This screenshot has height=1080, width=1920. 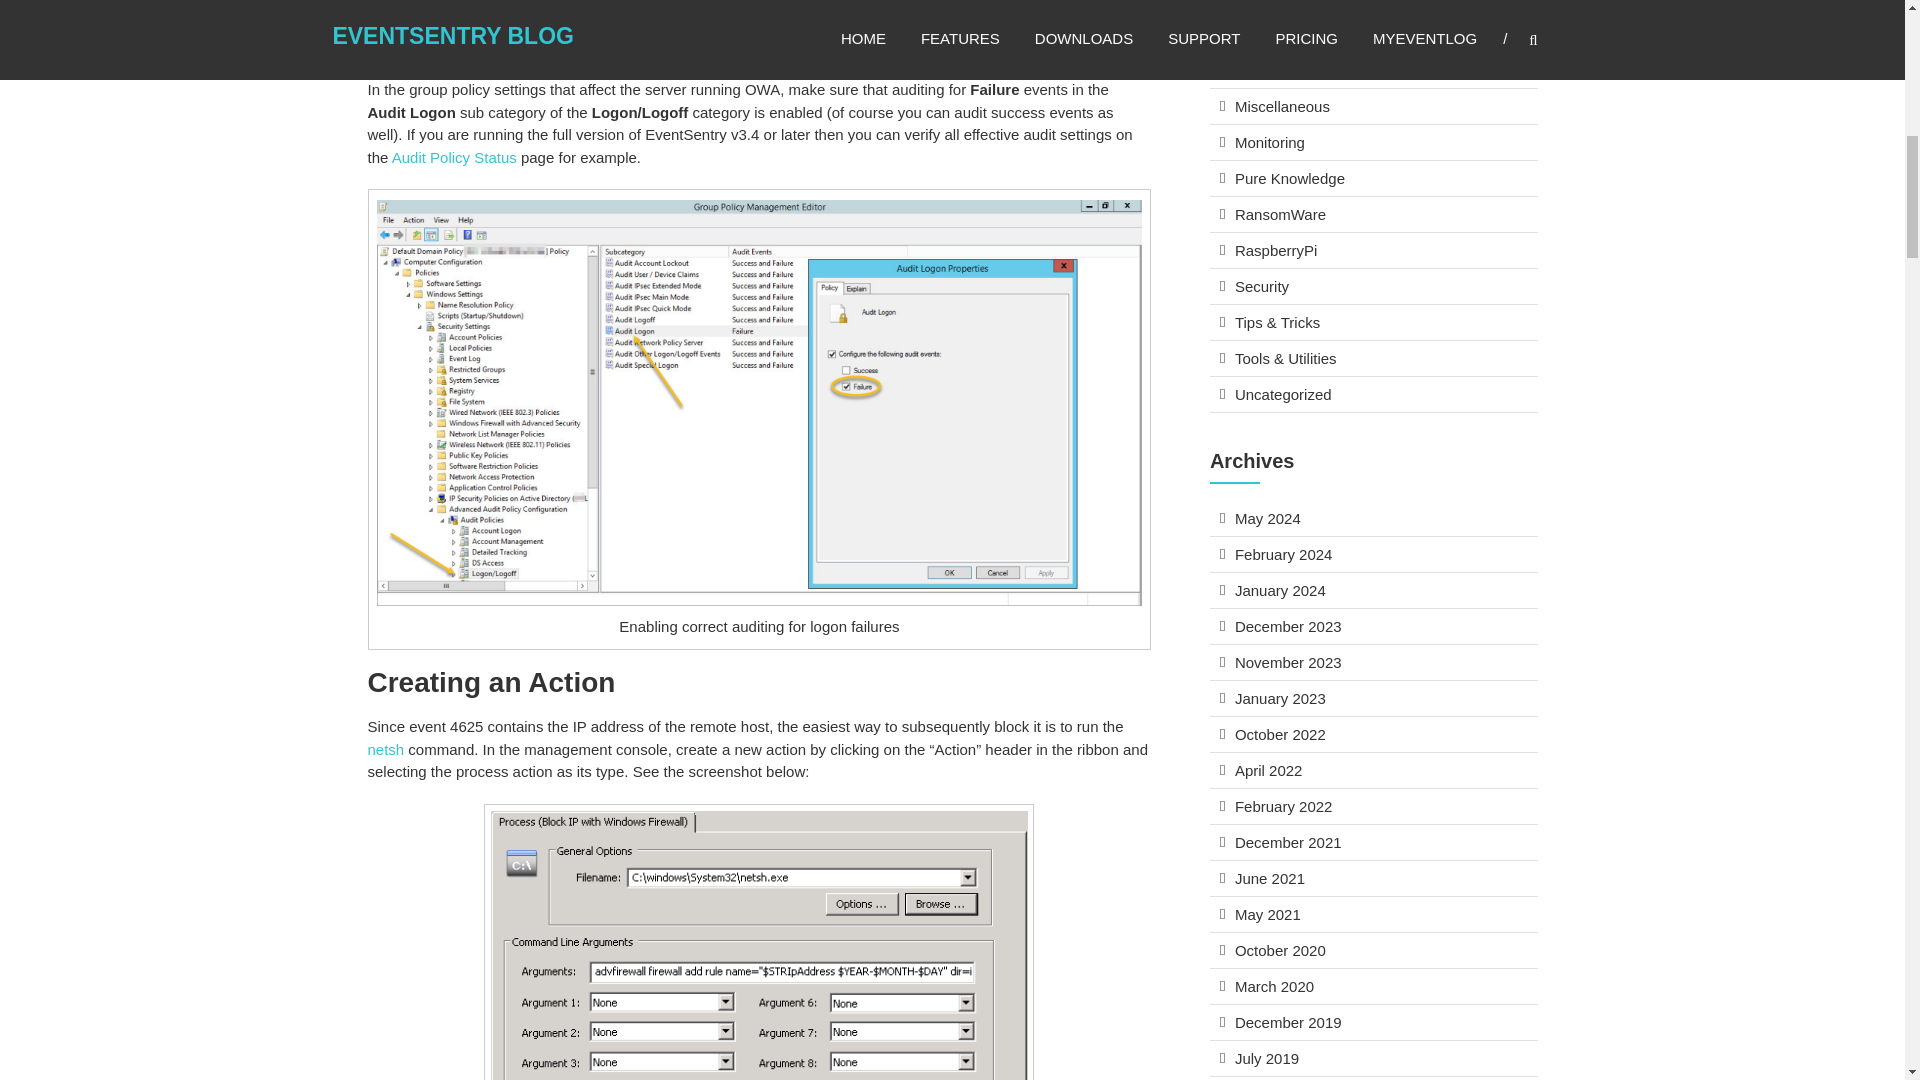 What do you see at coordinates (386, 749) in the screenshot?
I see `netsh` at bounding box center [386, 749].